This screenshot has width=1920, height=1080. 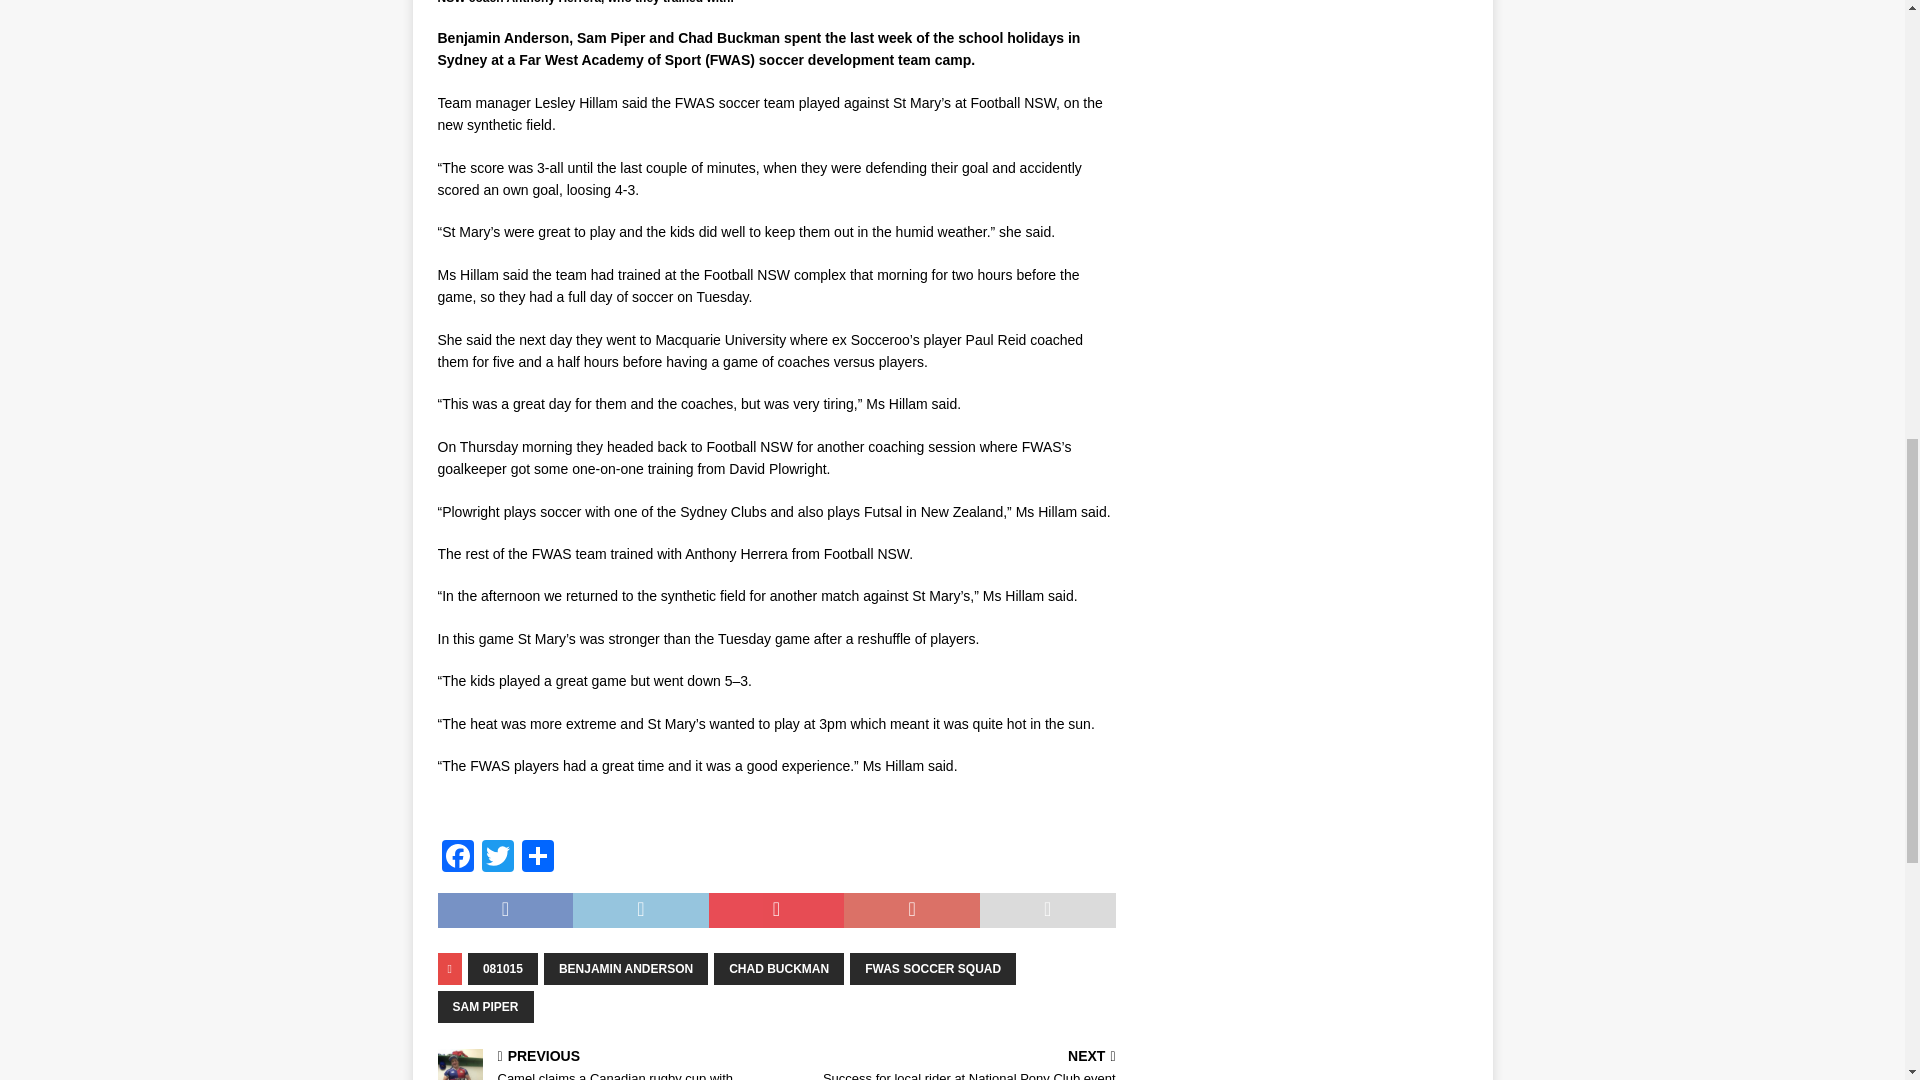 I want to click on Share, so click(x=538, y=858).